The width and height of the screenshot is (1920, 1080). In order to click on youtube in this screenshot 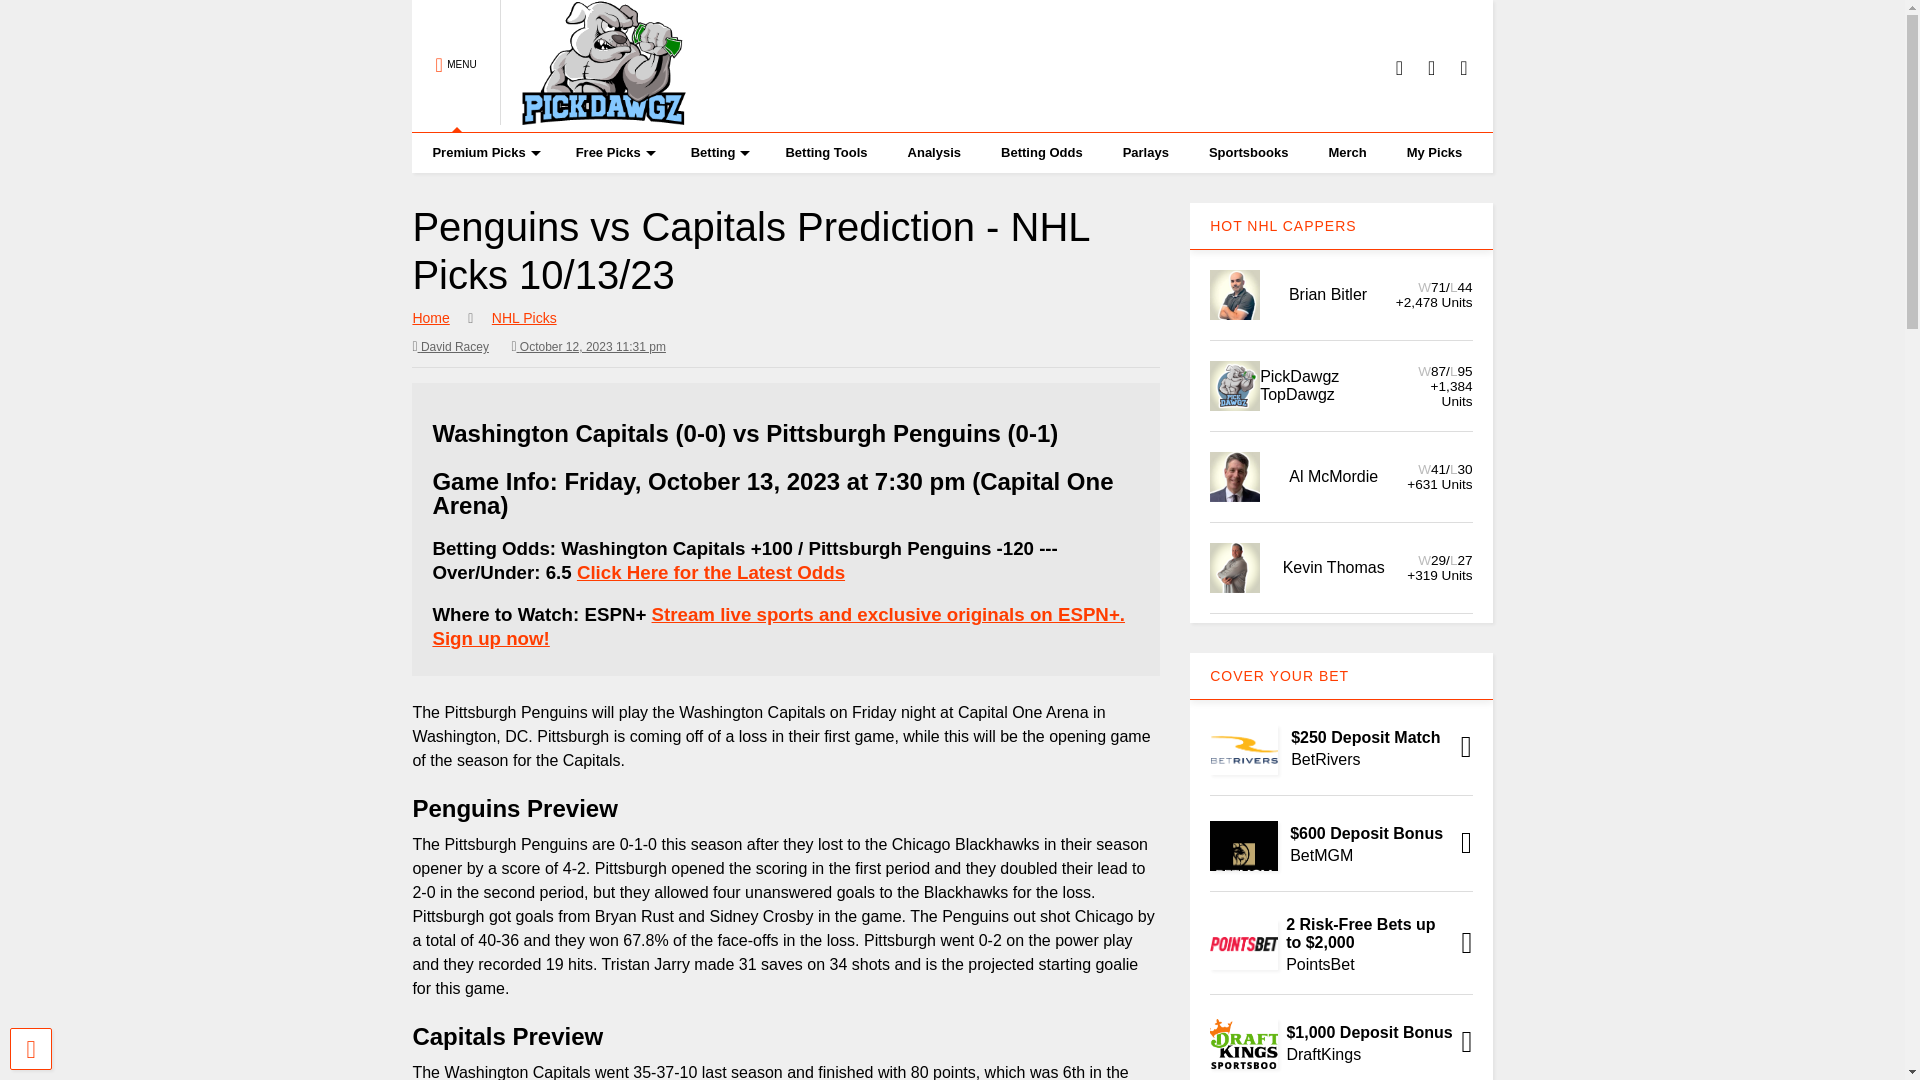, I will do `click(1399, 67)`.